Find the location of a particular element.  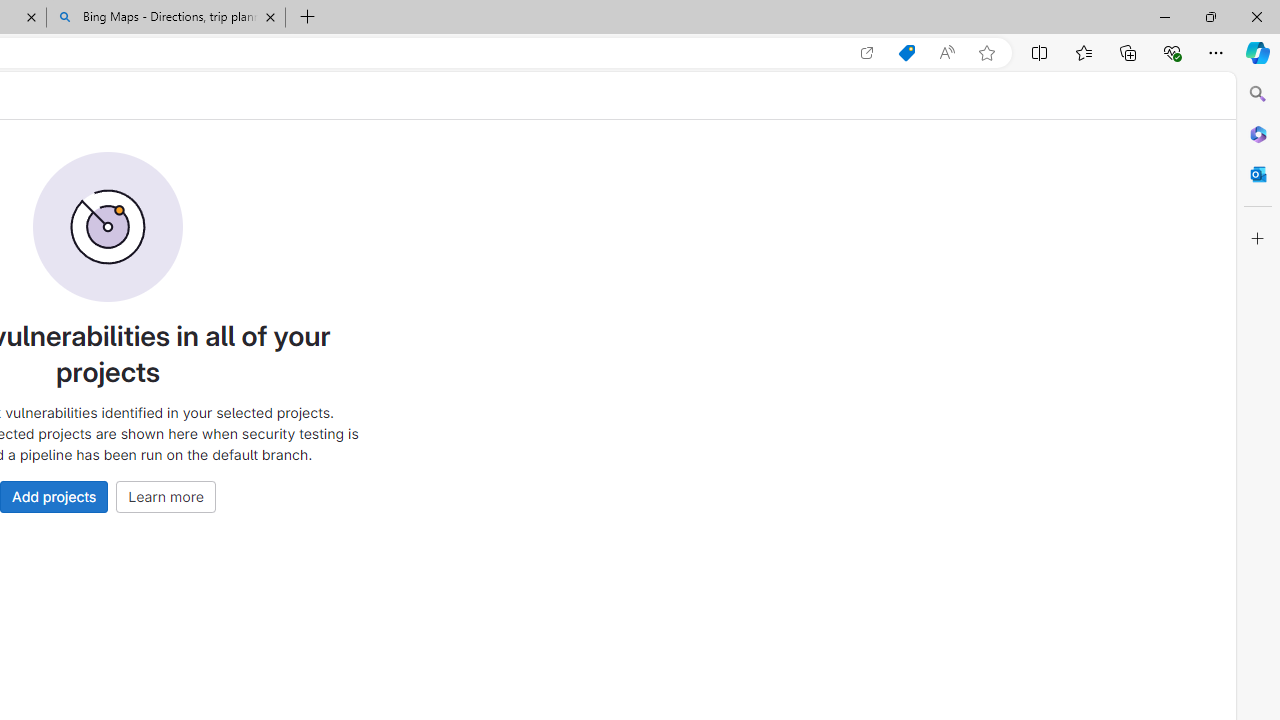

Learn more is located at coordinates (166, 496).